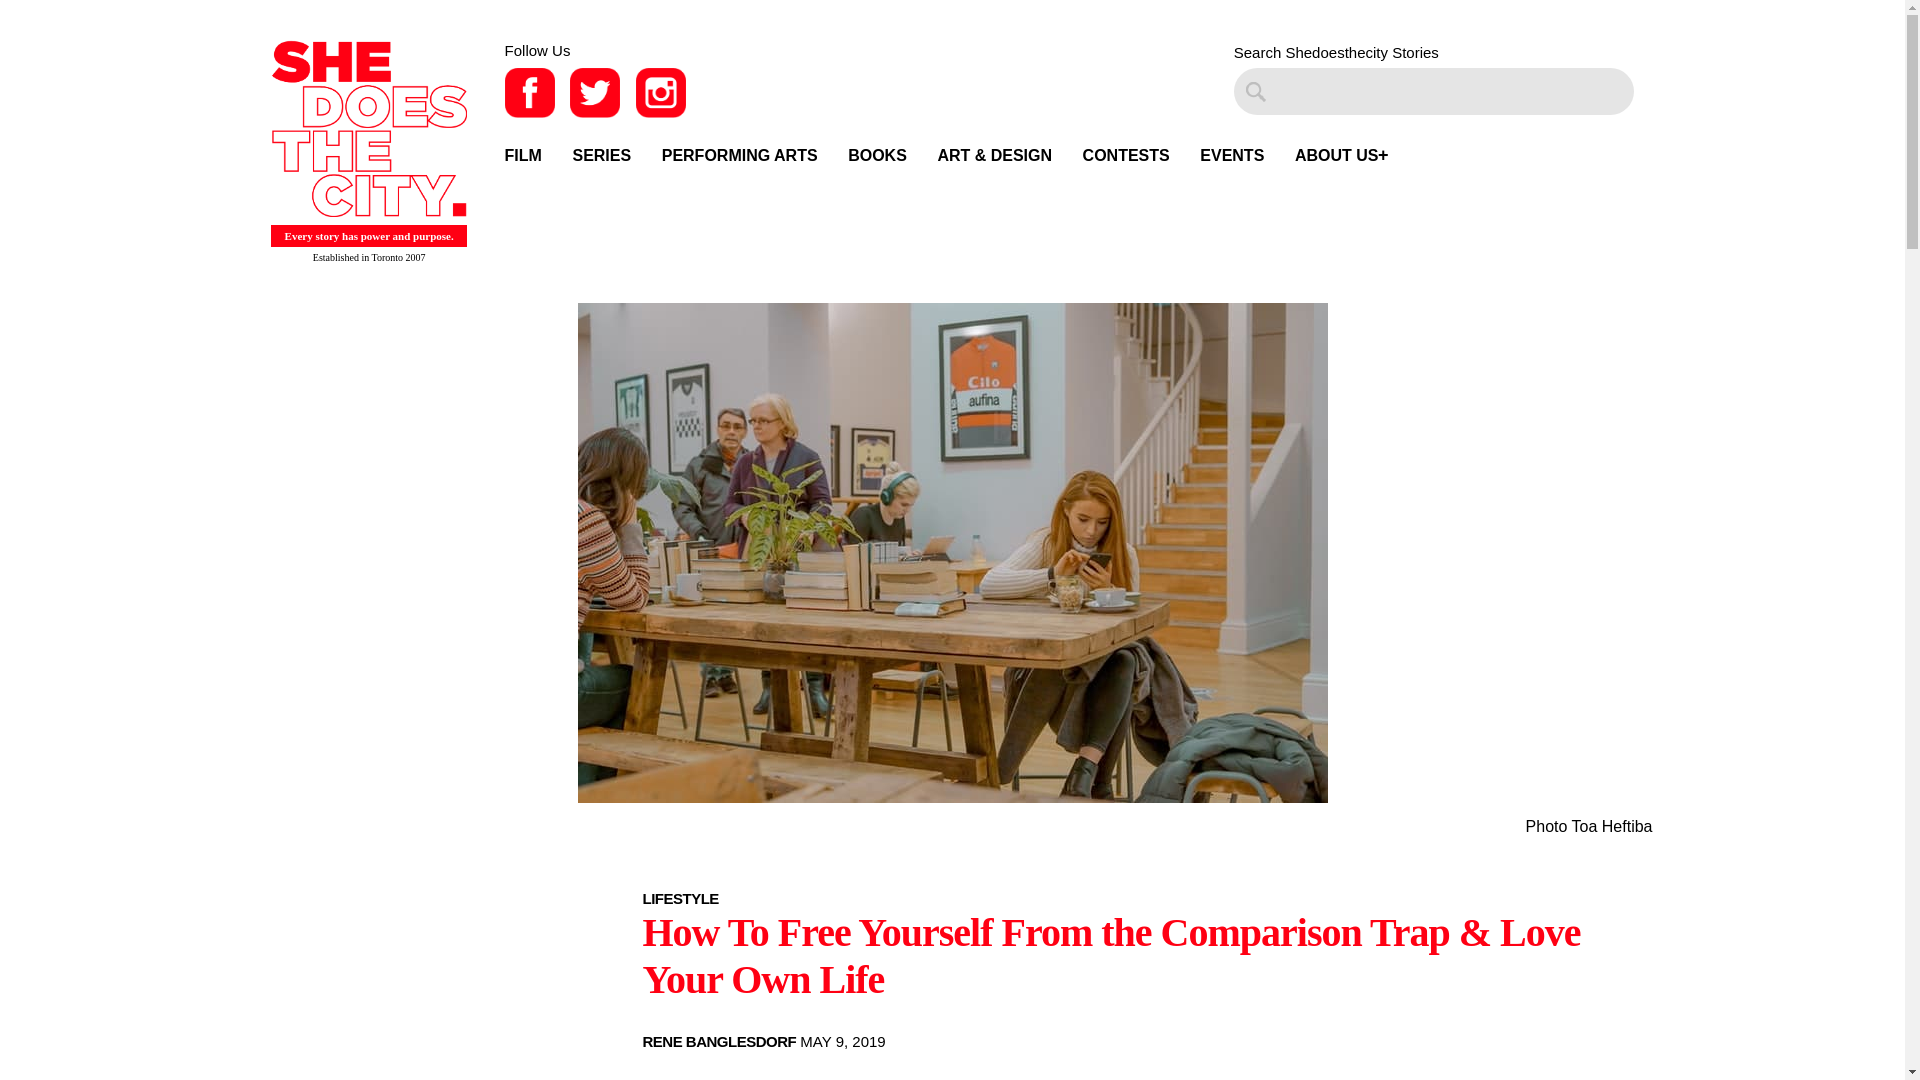 Image resolution: width=1920 pixels, height=1080 pixels. I want to click on LIFESTYLE, so click(680, 898).